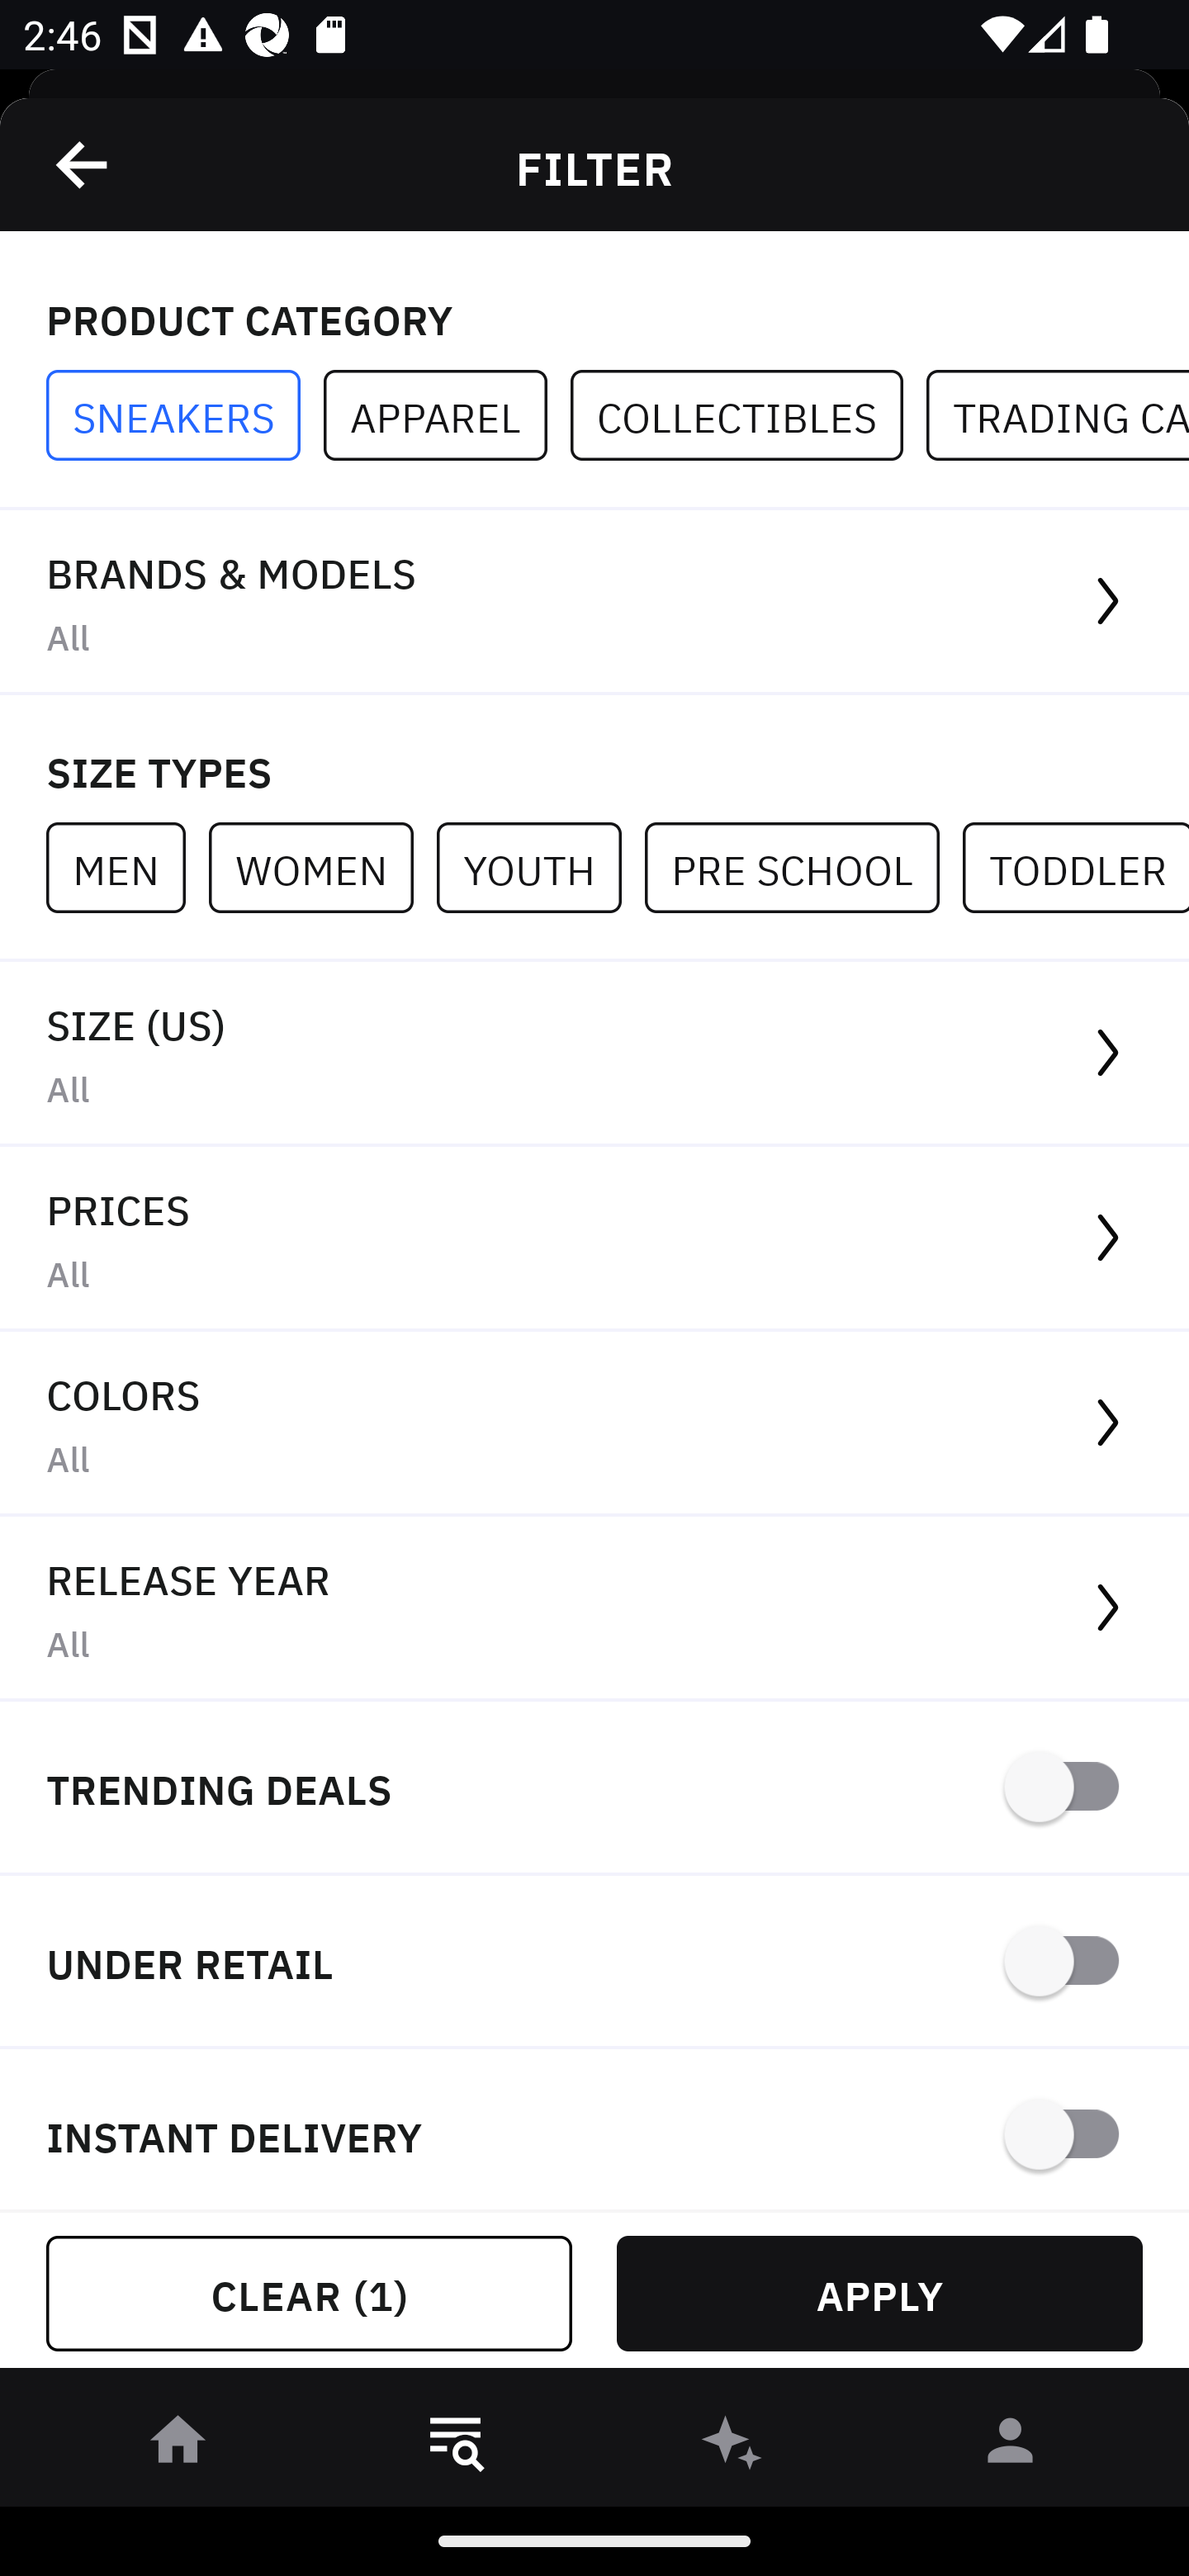 The image size is (1189, 2576). I want to click on 󰫢, so click(733, 2446).